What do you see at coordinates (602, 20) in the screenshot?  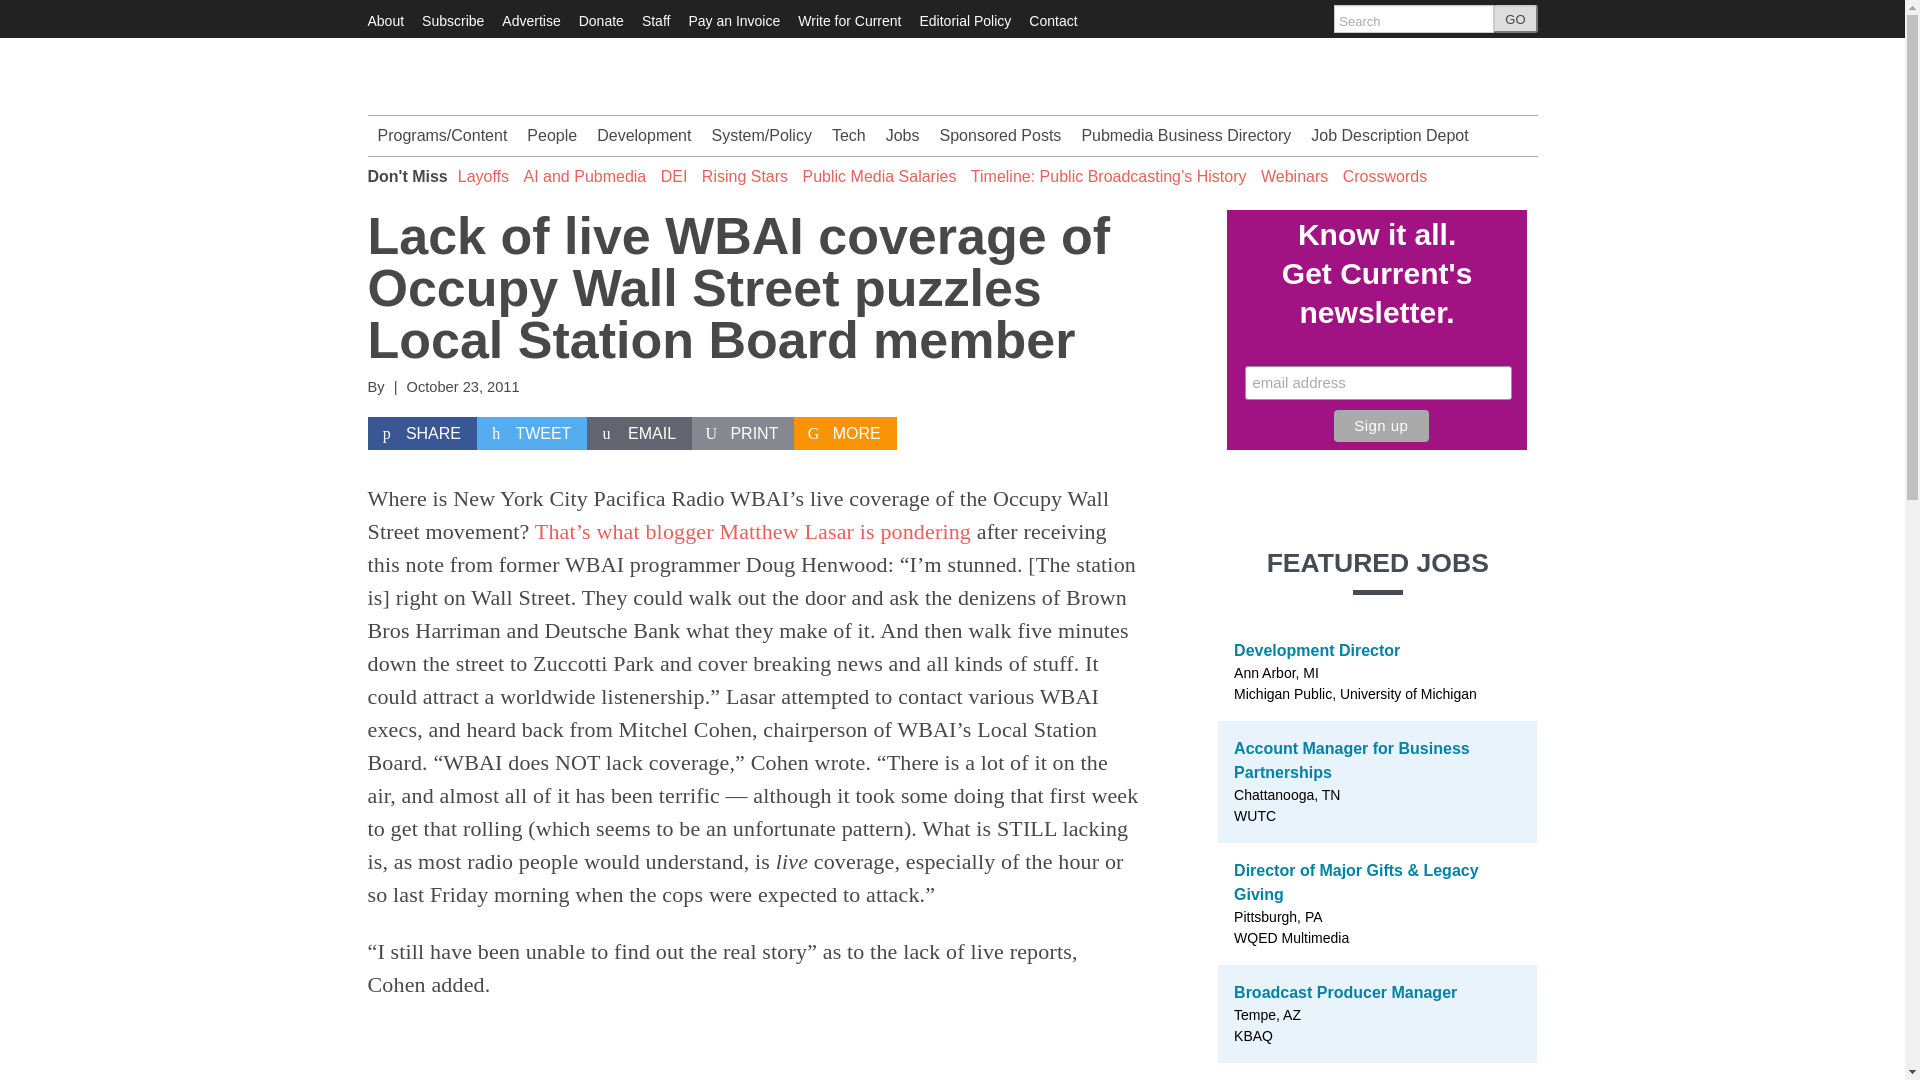 I see `Donate` at bounding box center [602, 20].